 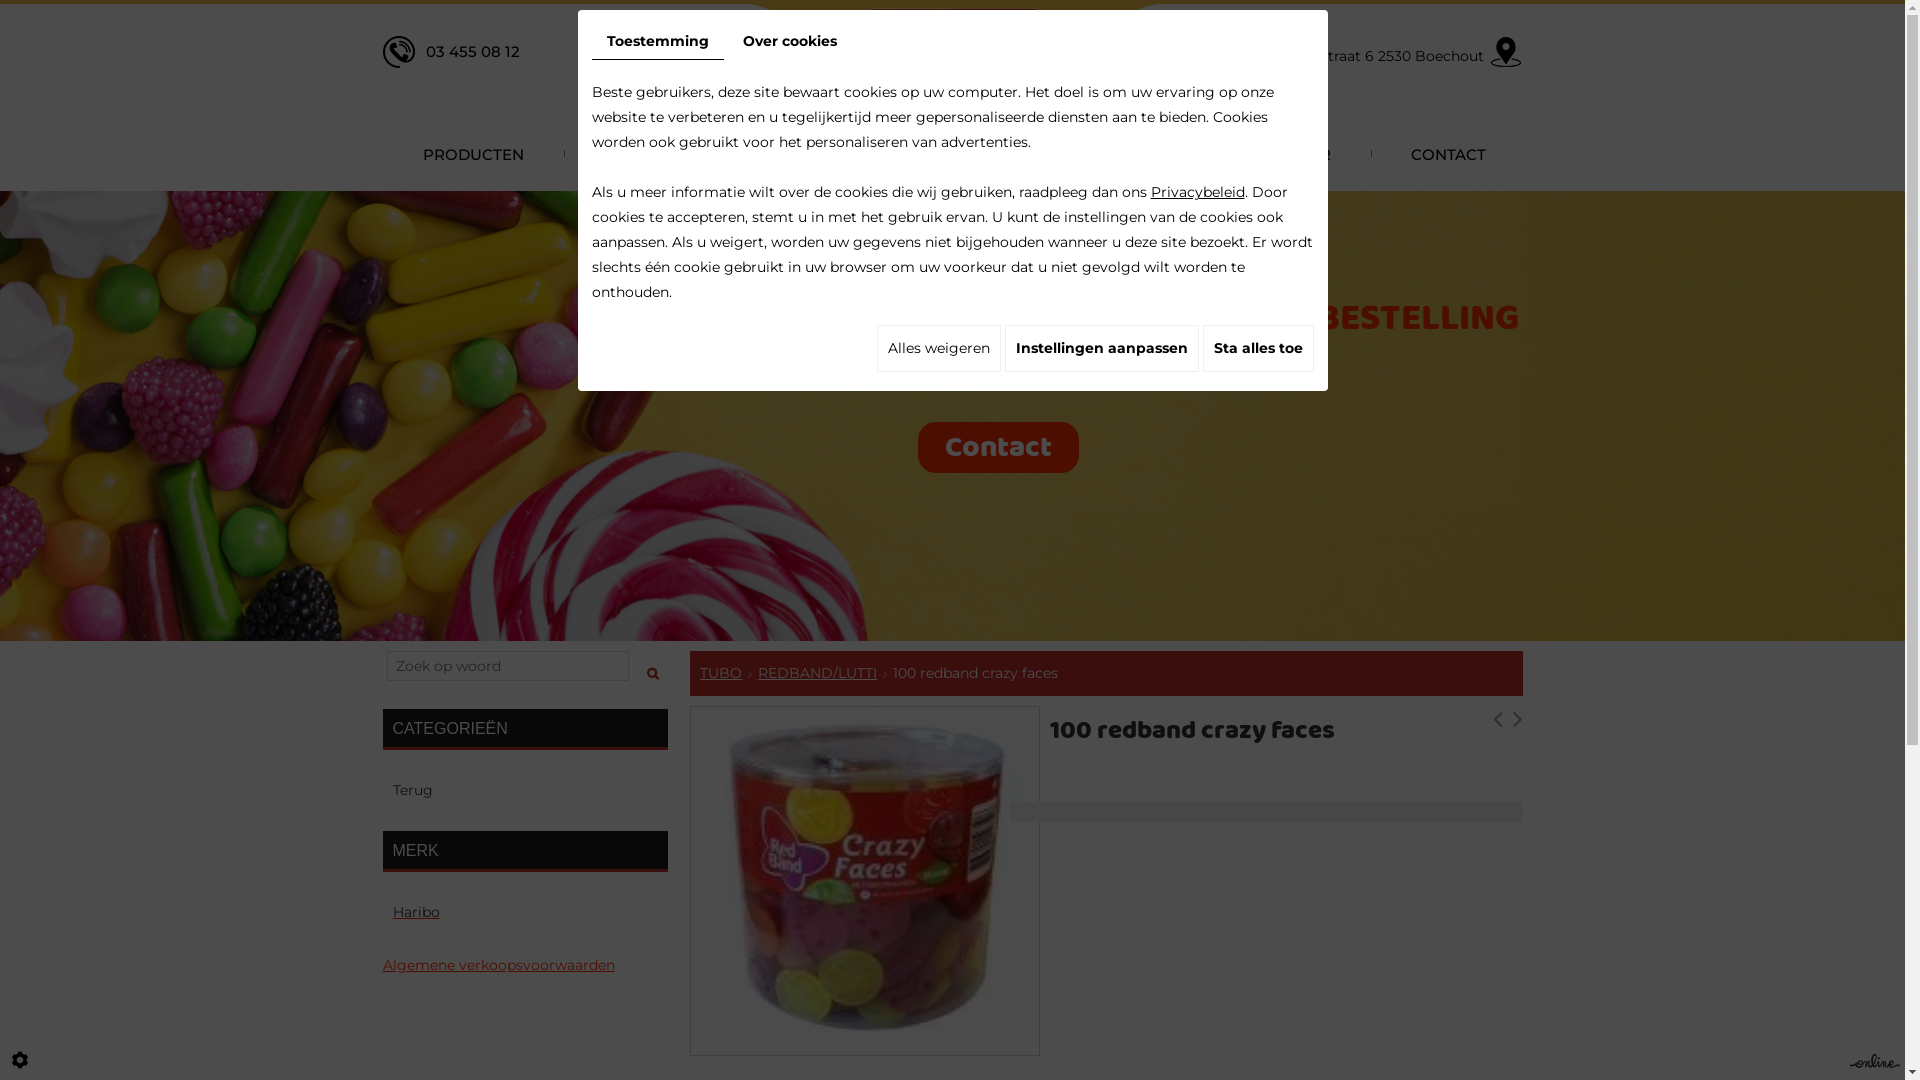 I want to click on PROMOTIES, so click(x=990, y=154).